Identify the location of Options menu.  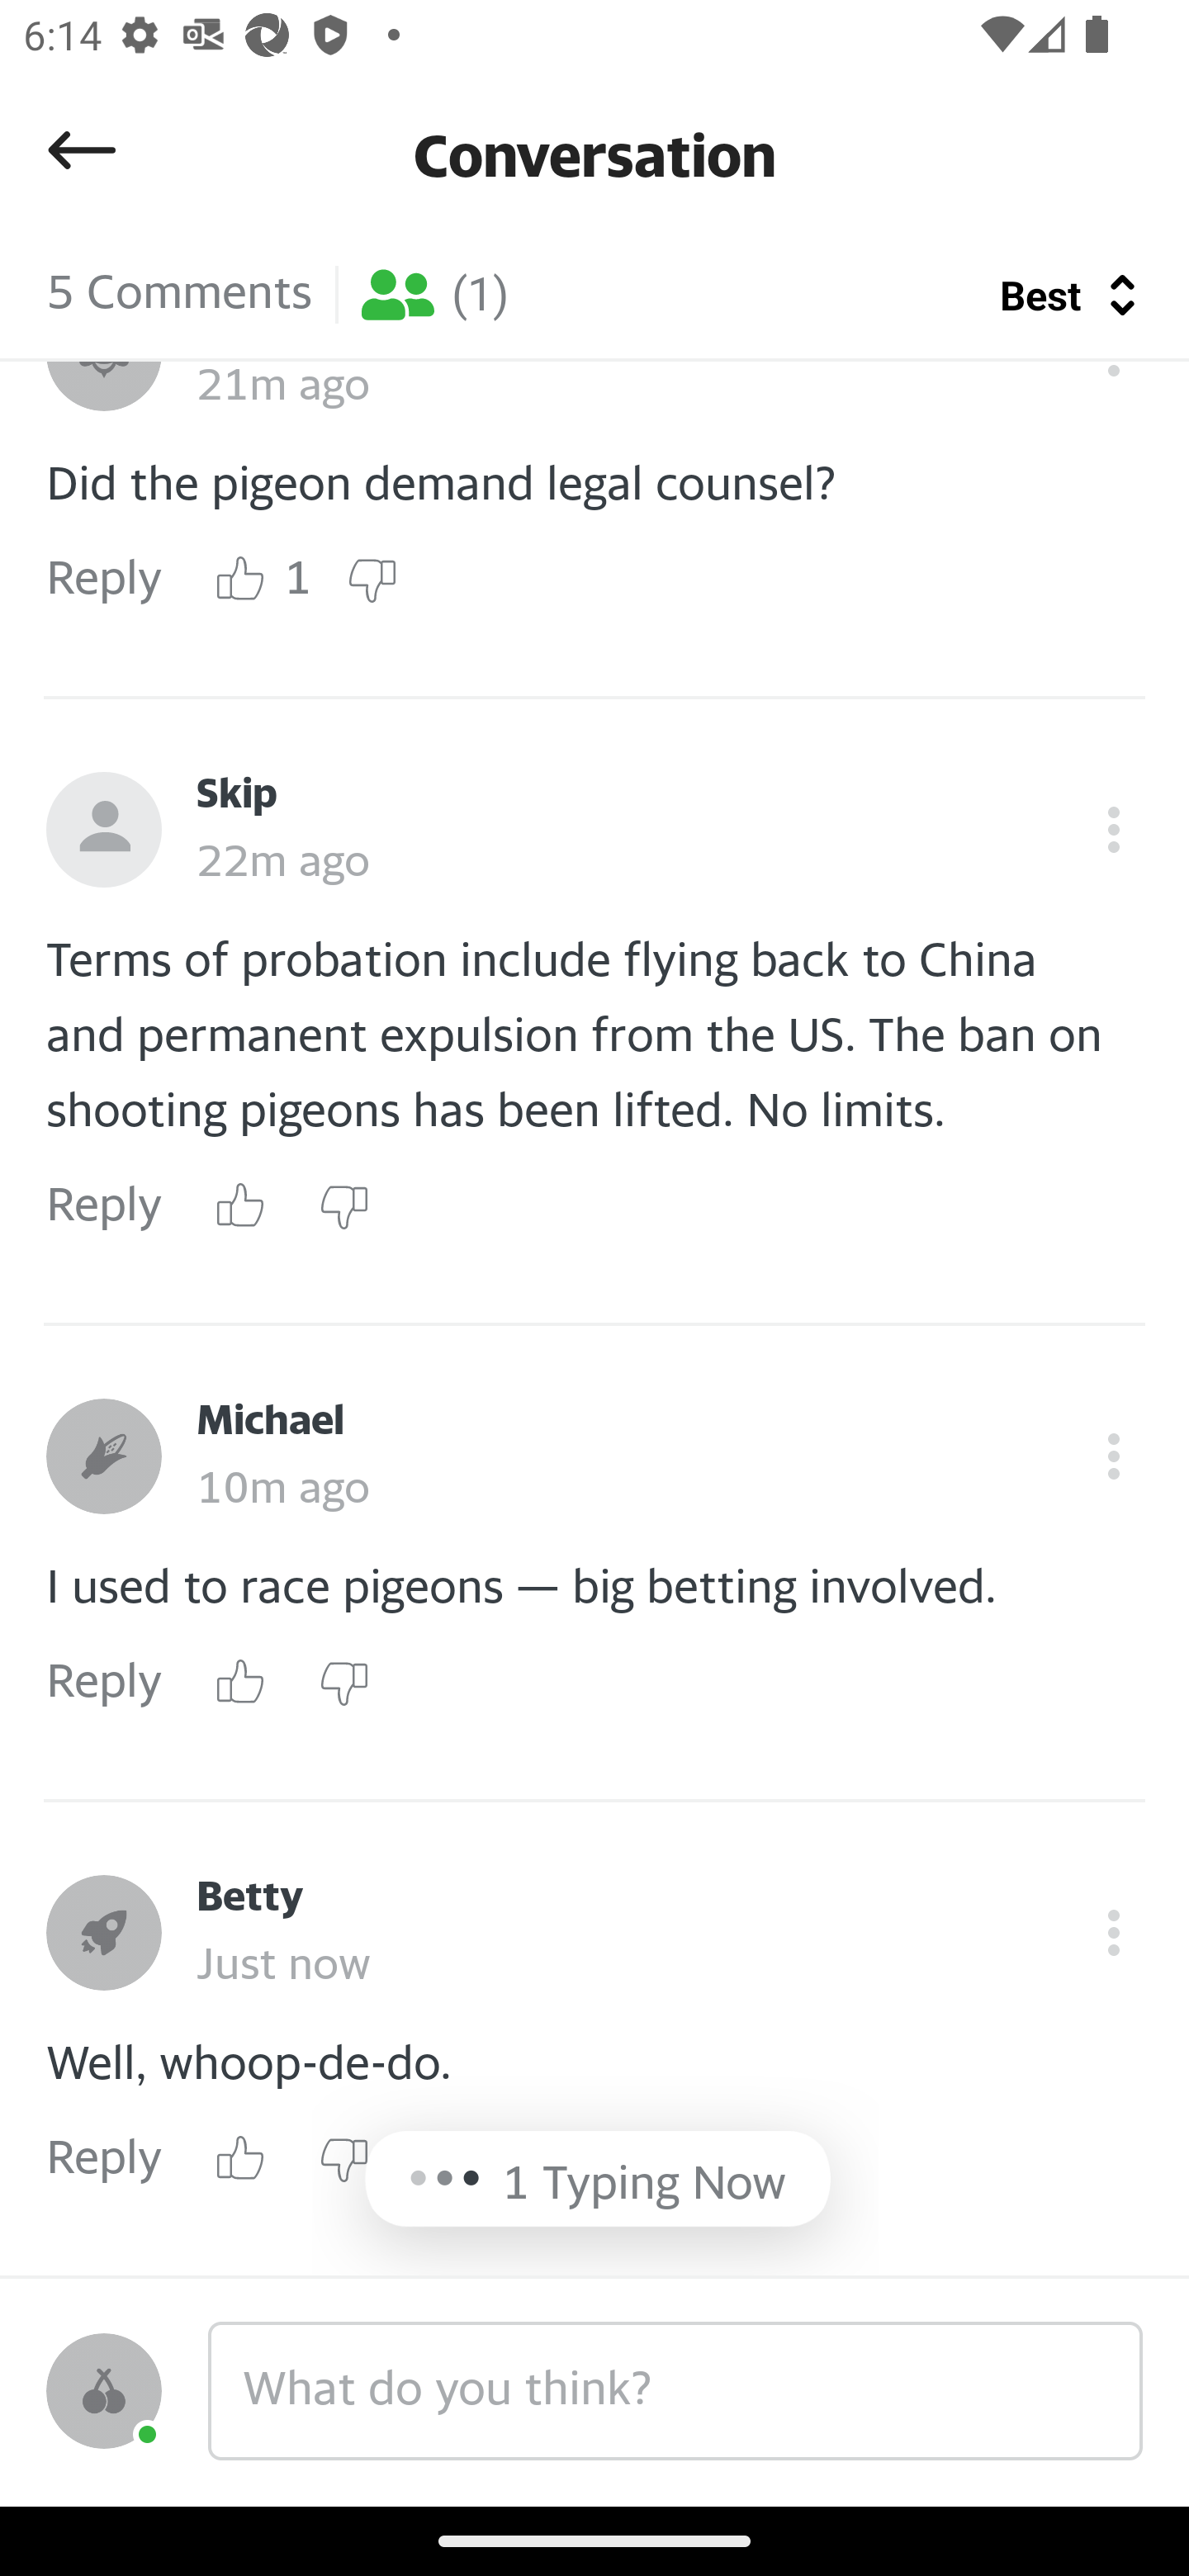
(1113, 1456).